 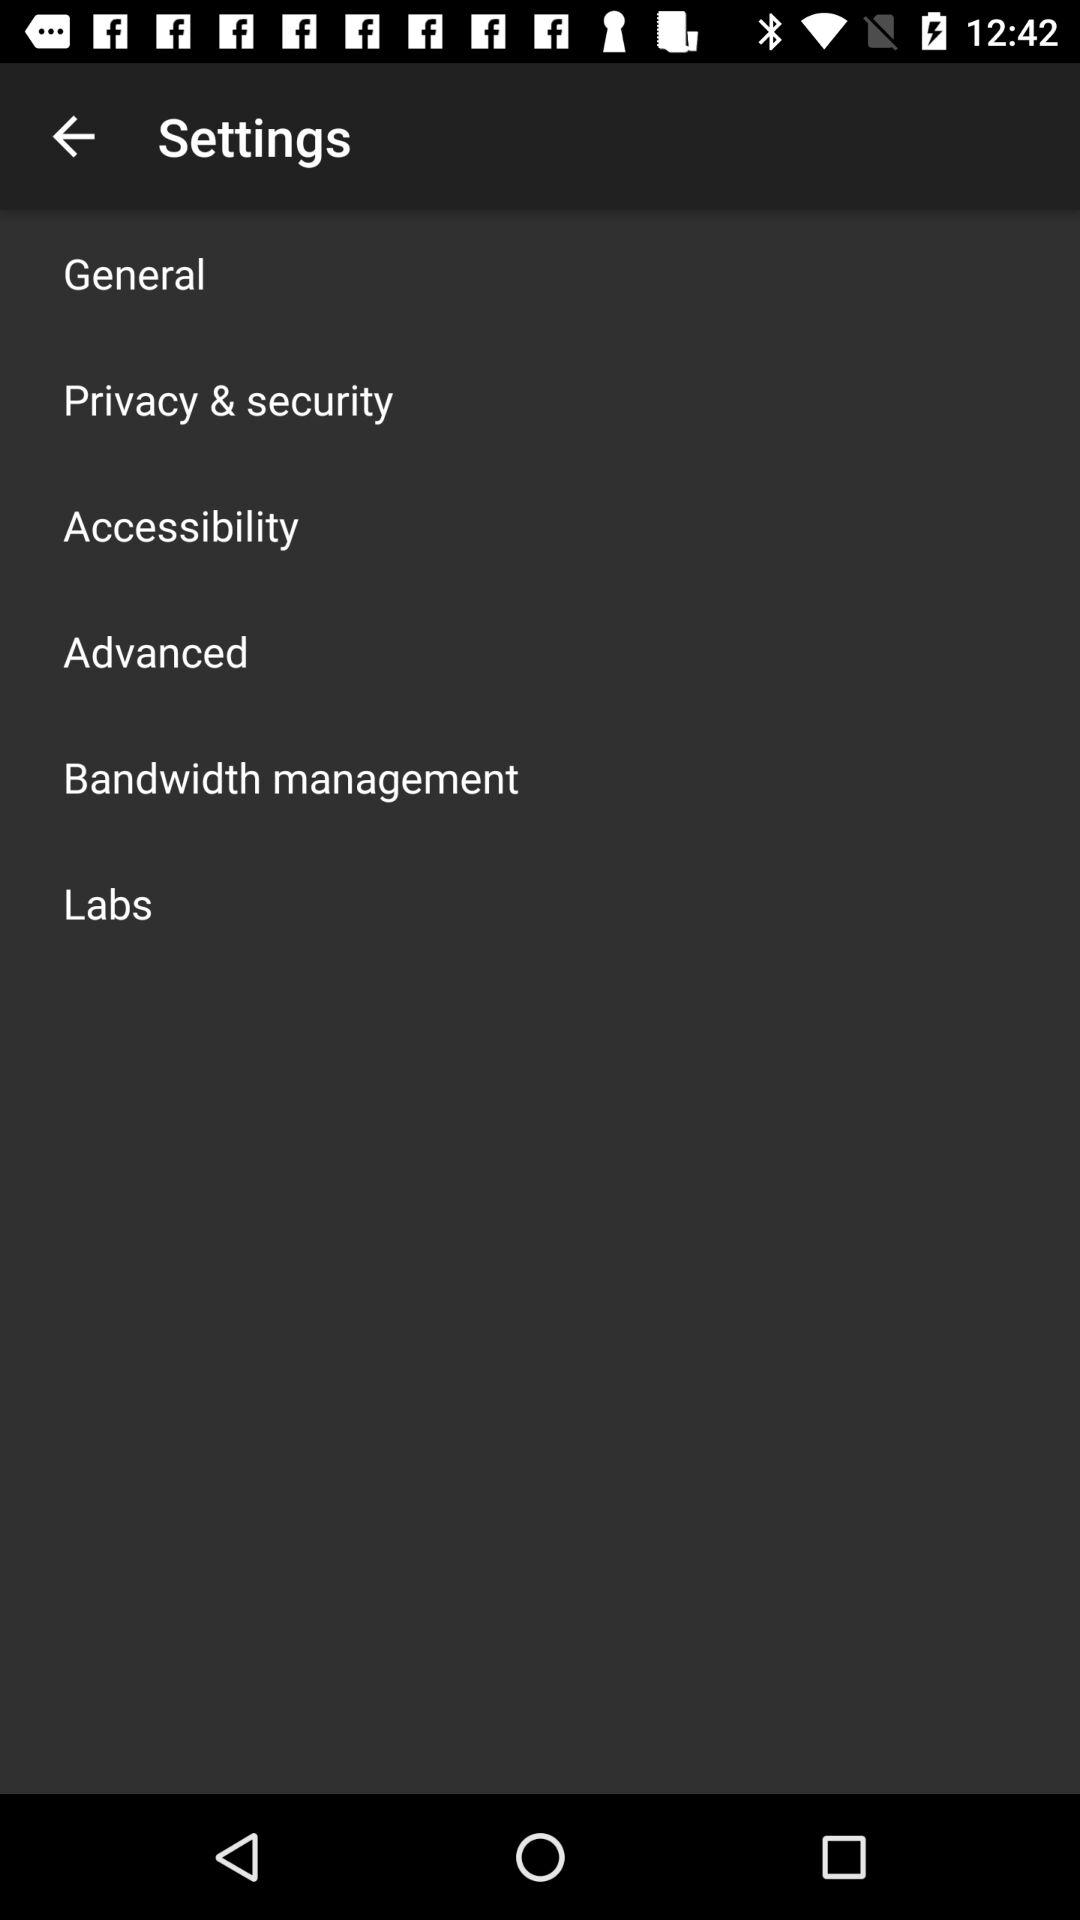 I want to click on flip until general item, so click(x=134, y=272).